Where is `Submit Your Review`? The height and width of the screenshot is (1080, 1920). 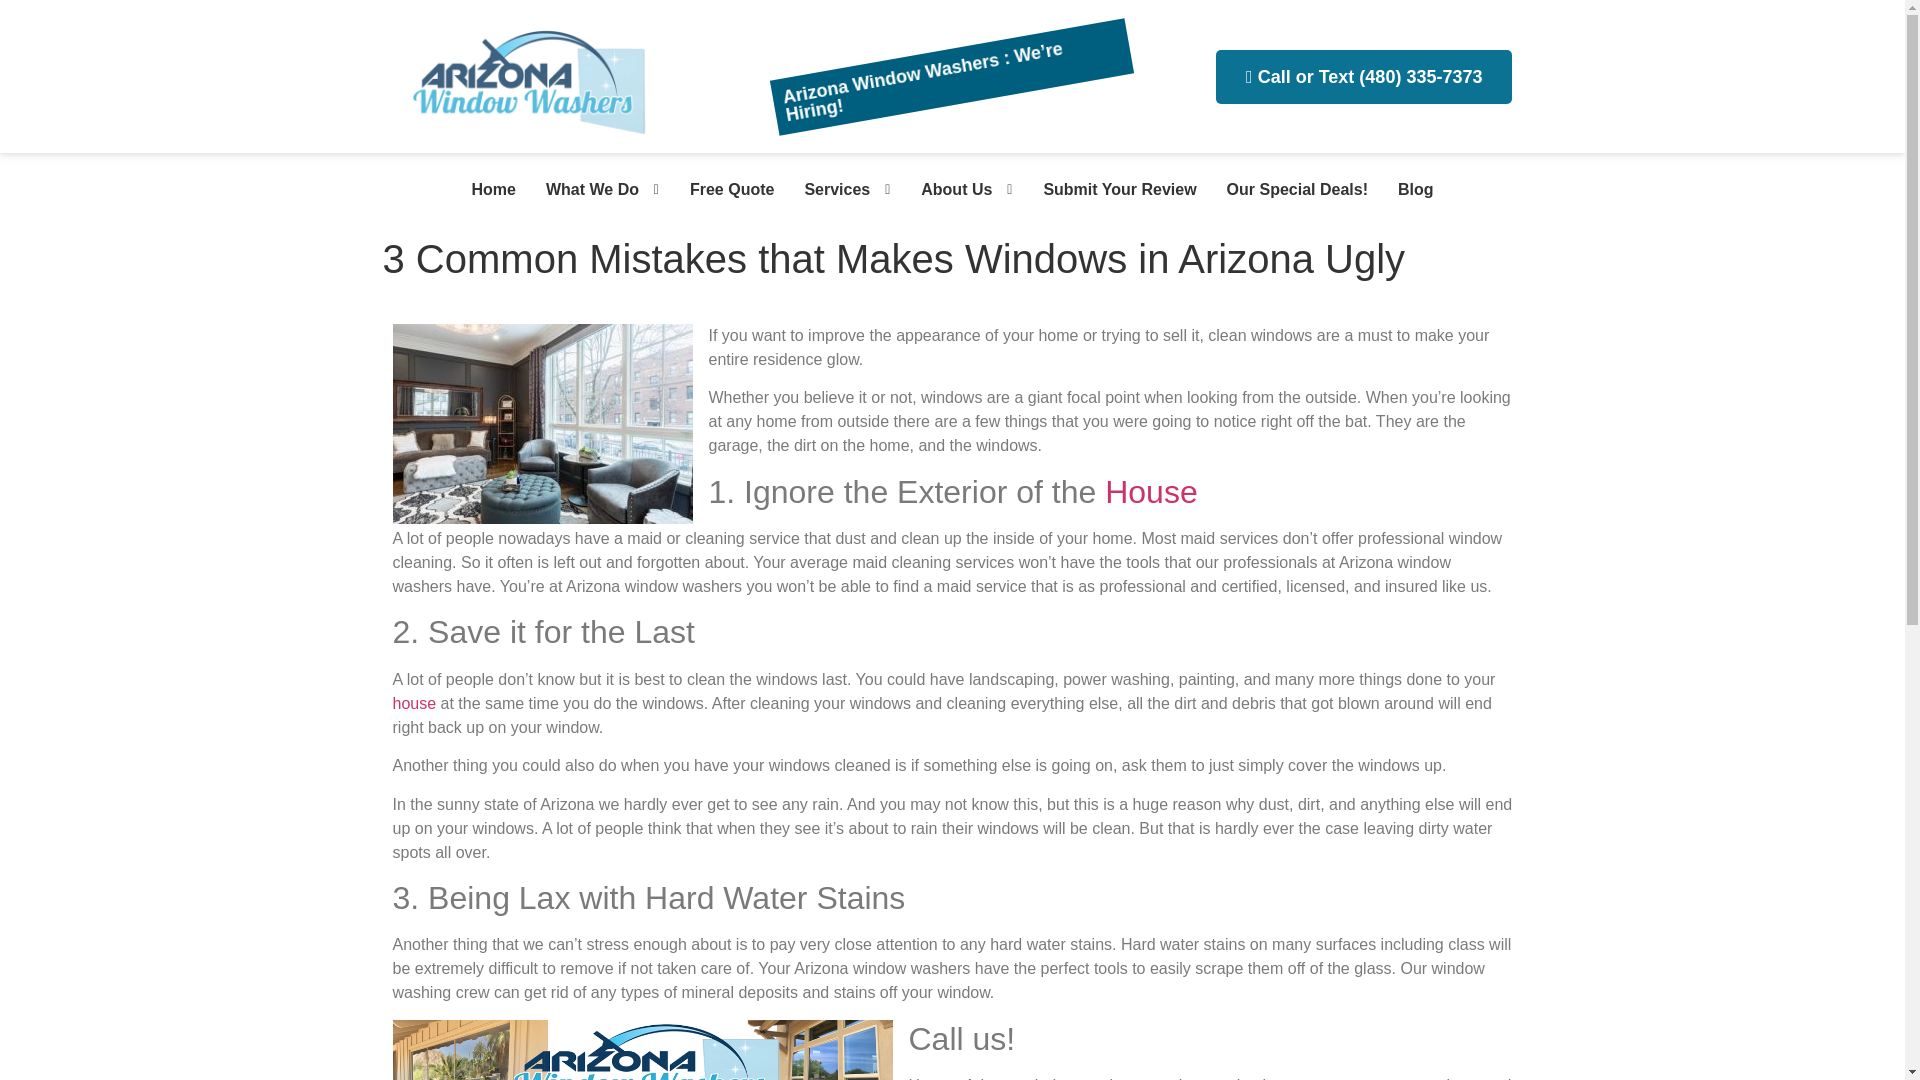
Submit Your Review is located at coordinates (1112, 190).